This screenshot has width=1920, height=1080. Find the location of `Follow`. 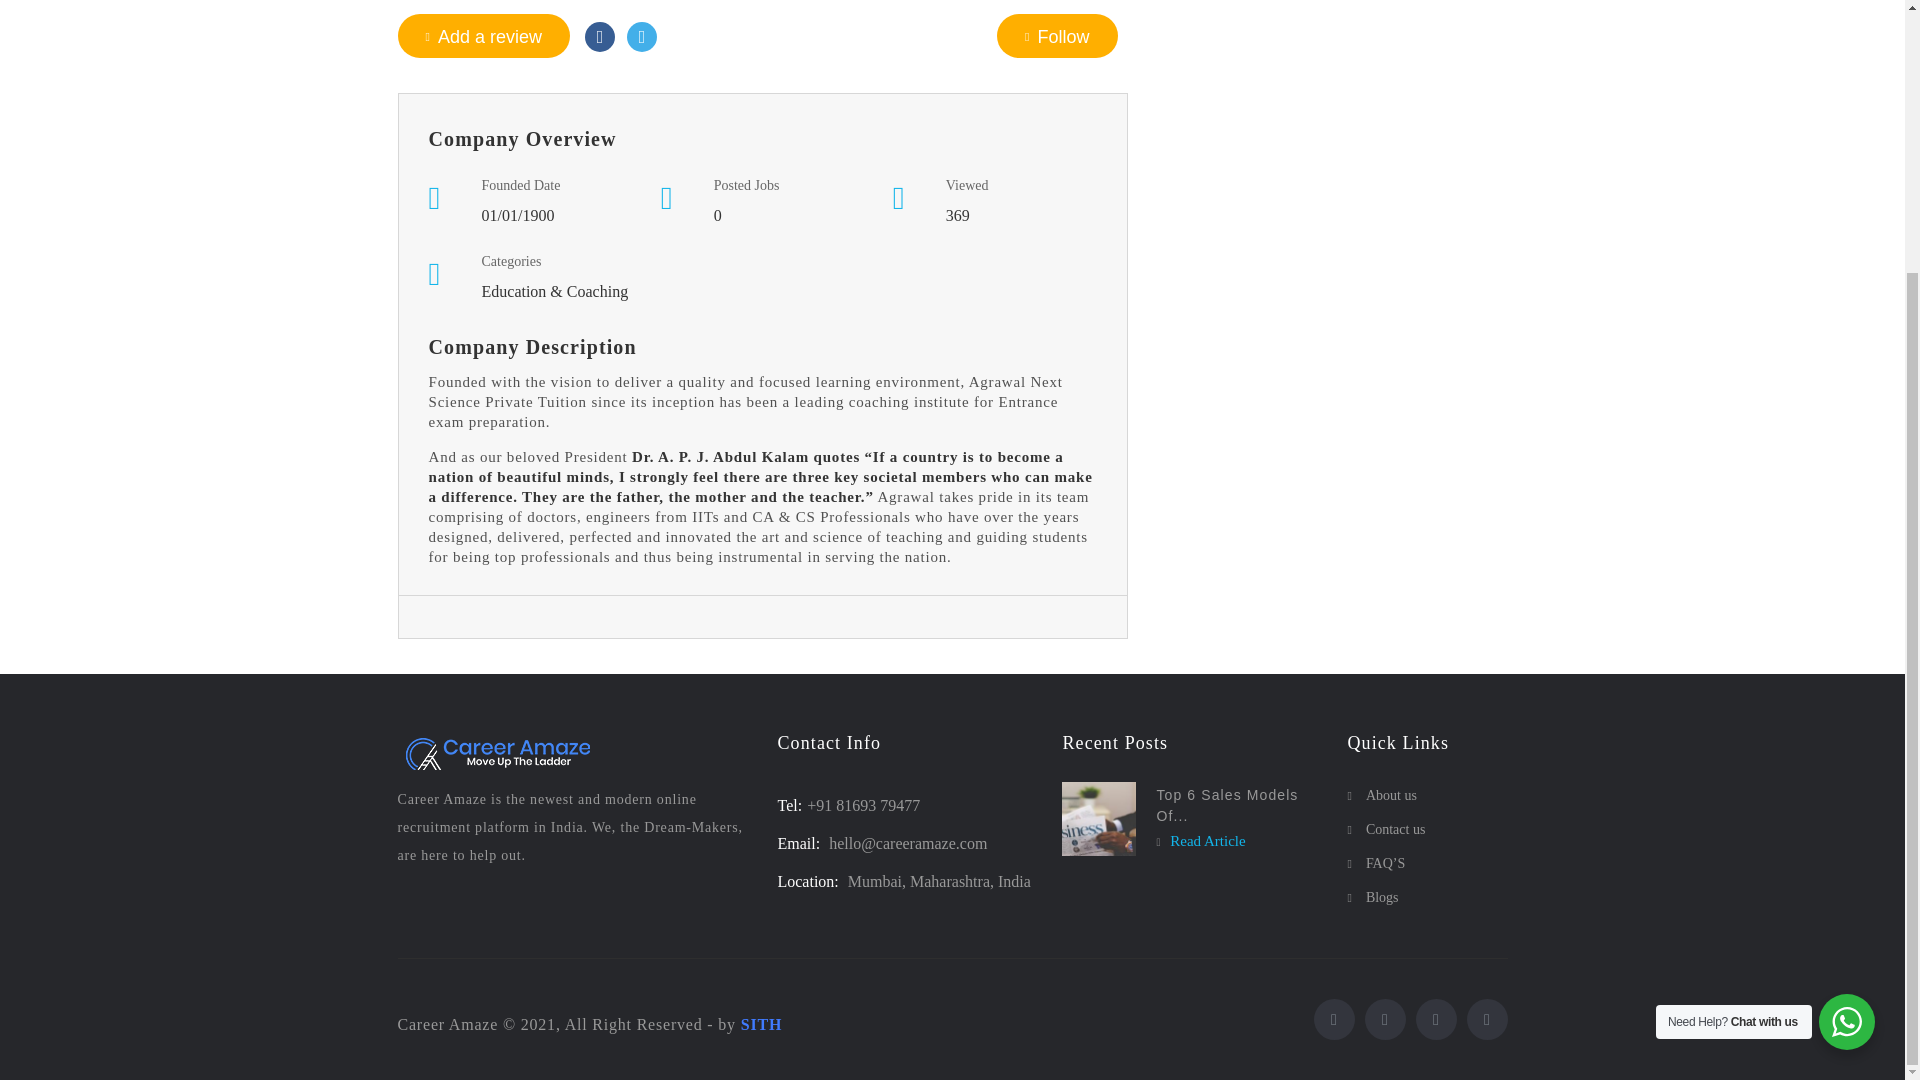

Follow is located at coordinates (1056, 36).